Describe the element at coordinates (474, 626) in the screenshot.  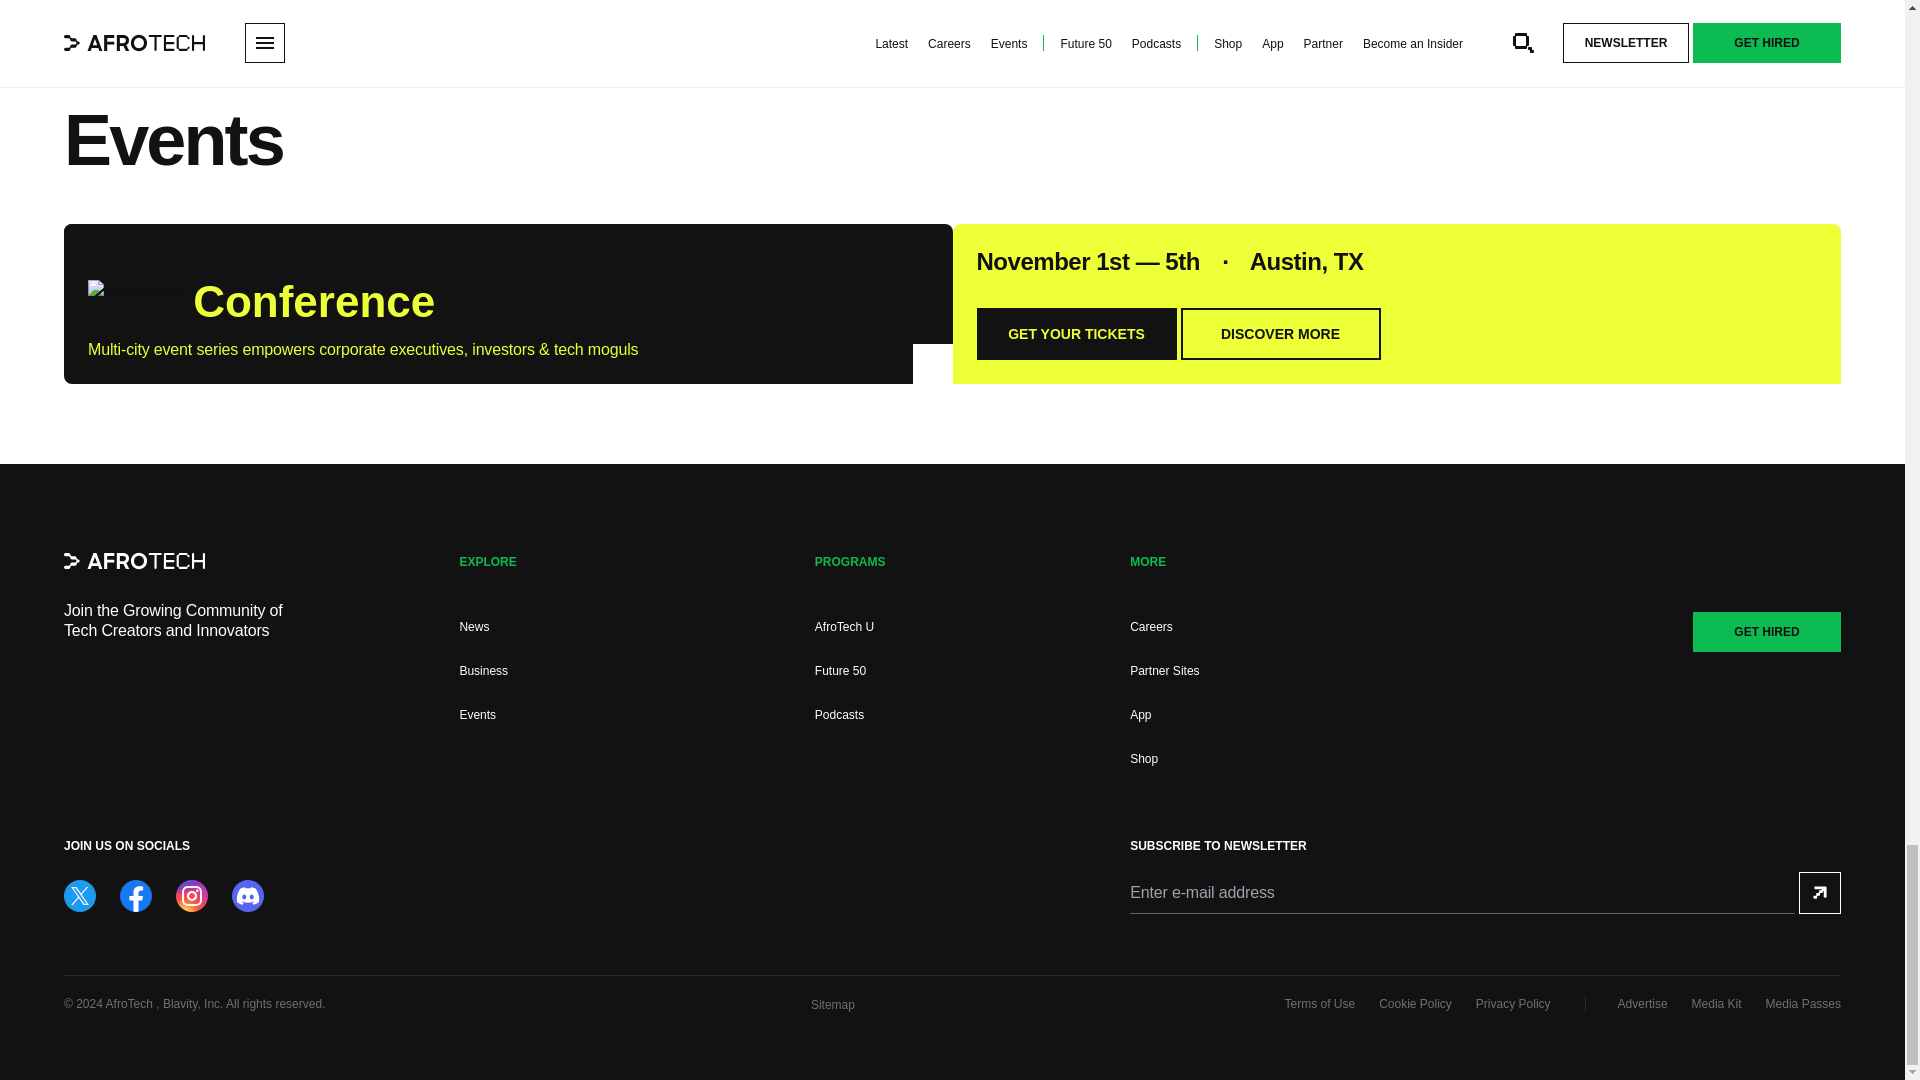
I see `News` at that location.